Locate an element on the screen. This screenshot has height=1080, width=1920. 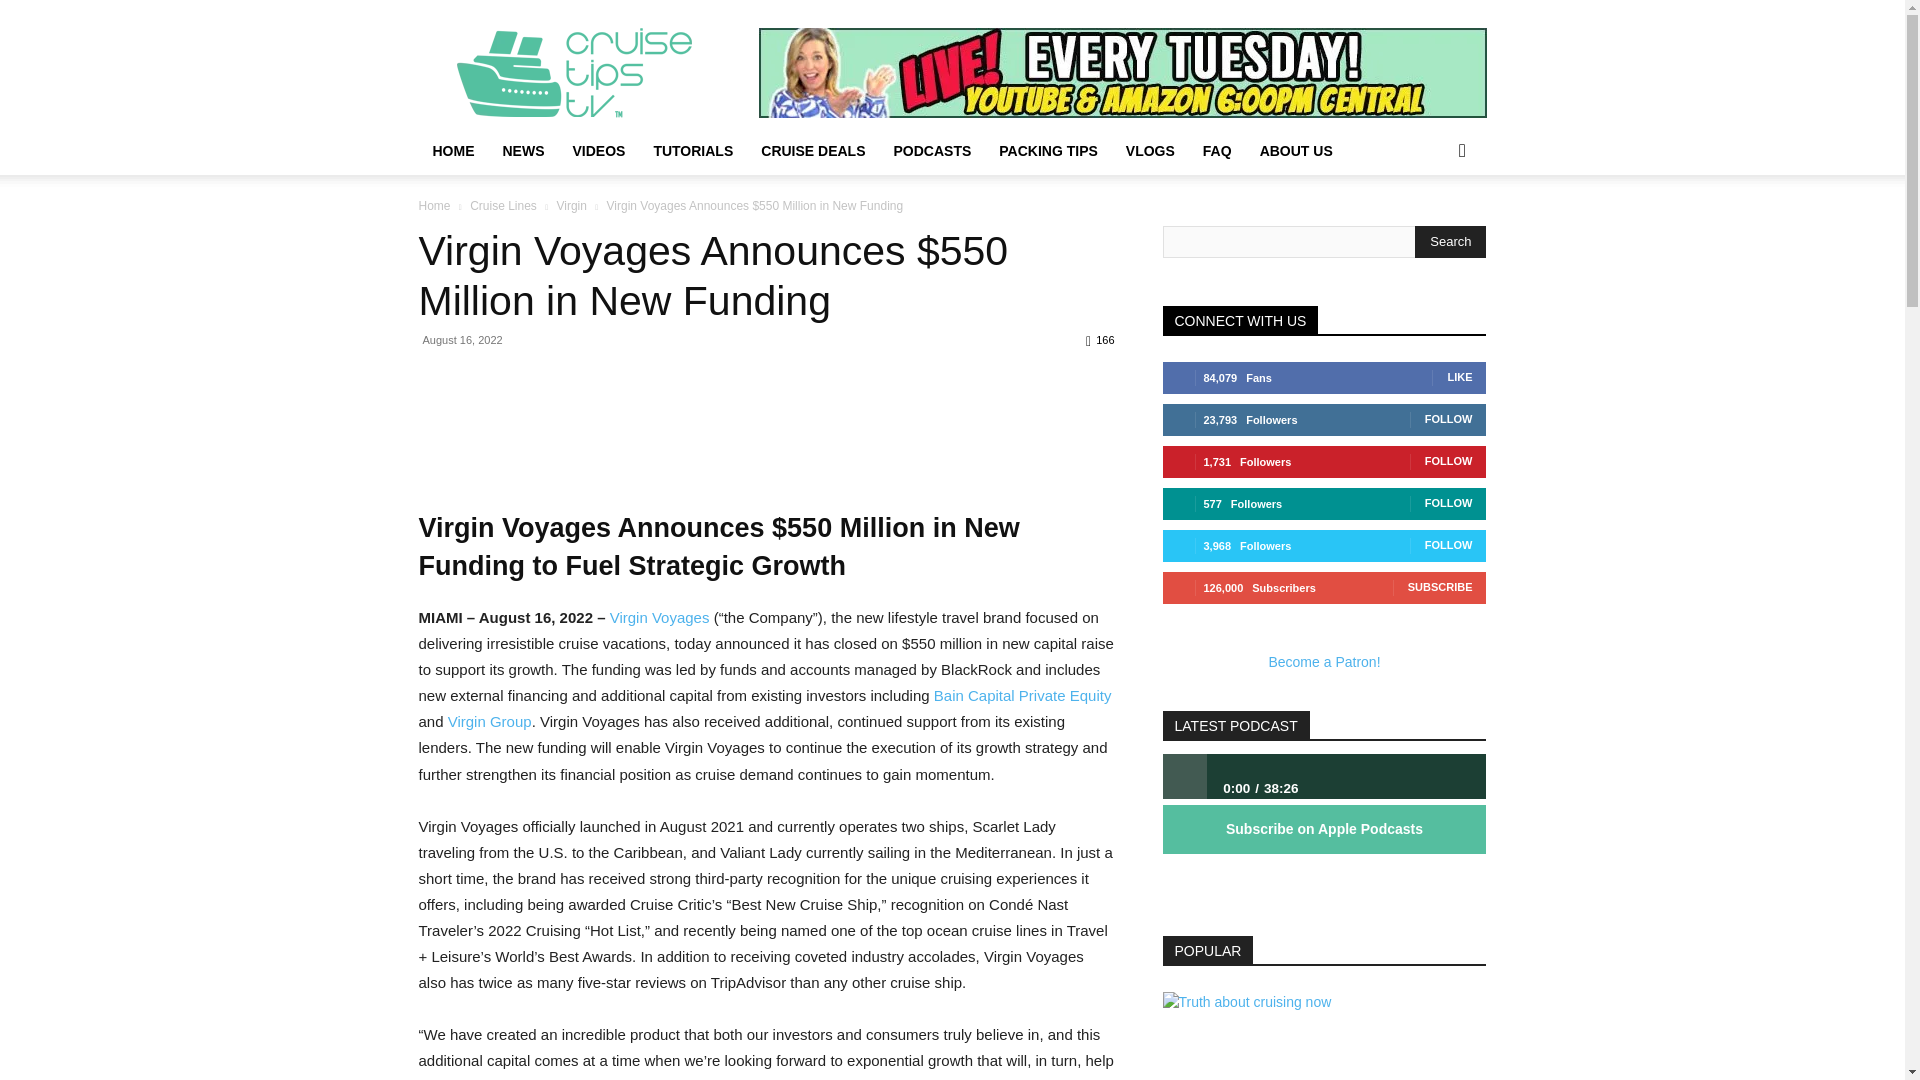
CRUISE DEALS is located at coordinates (812, 150).